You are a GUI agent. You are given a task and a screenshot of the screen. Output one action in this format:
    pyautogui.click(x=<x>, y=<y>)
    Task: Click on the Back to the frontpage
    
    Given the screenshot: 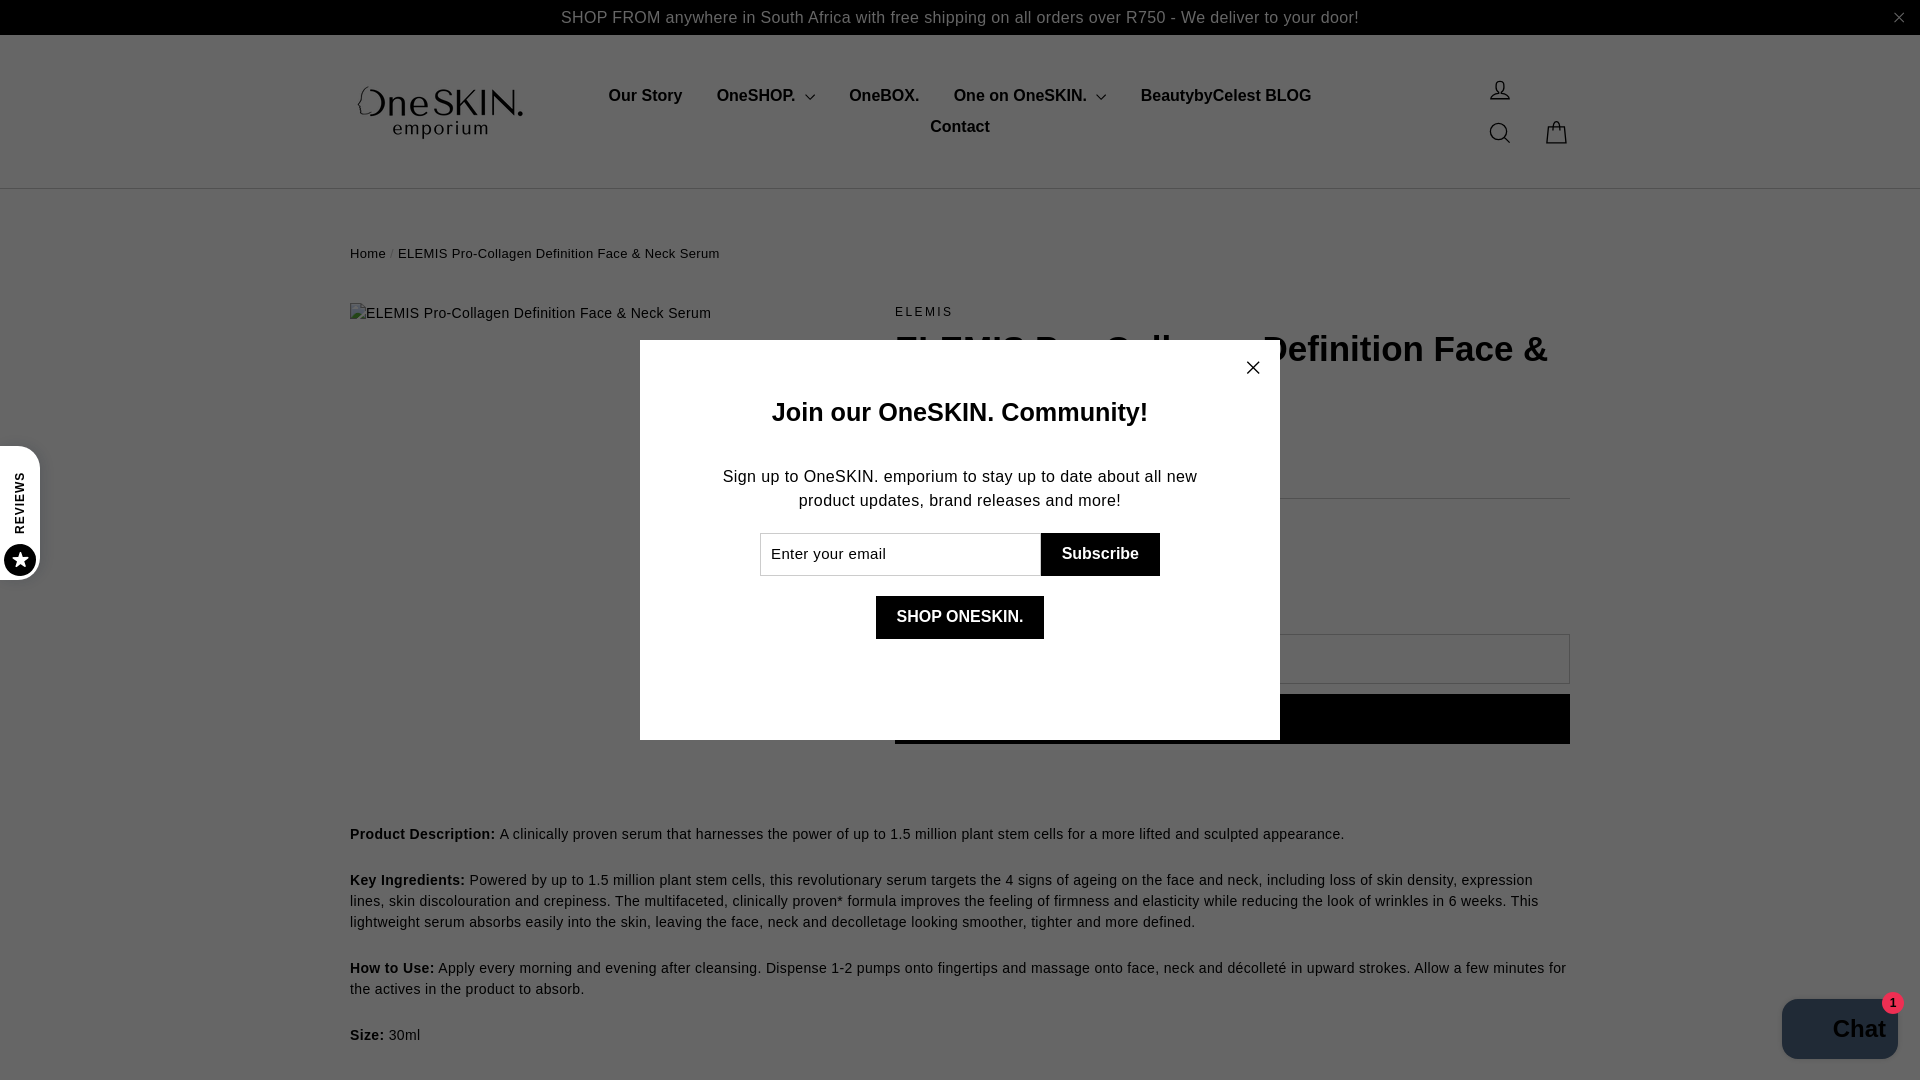 What is the action you would take?
    pyautogui.click(x=367, y=254)
    